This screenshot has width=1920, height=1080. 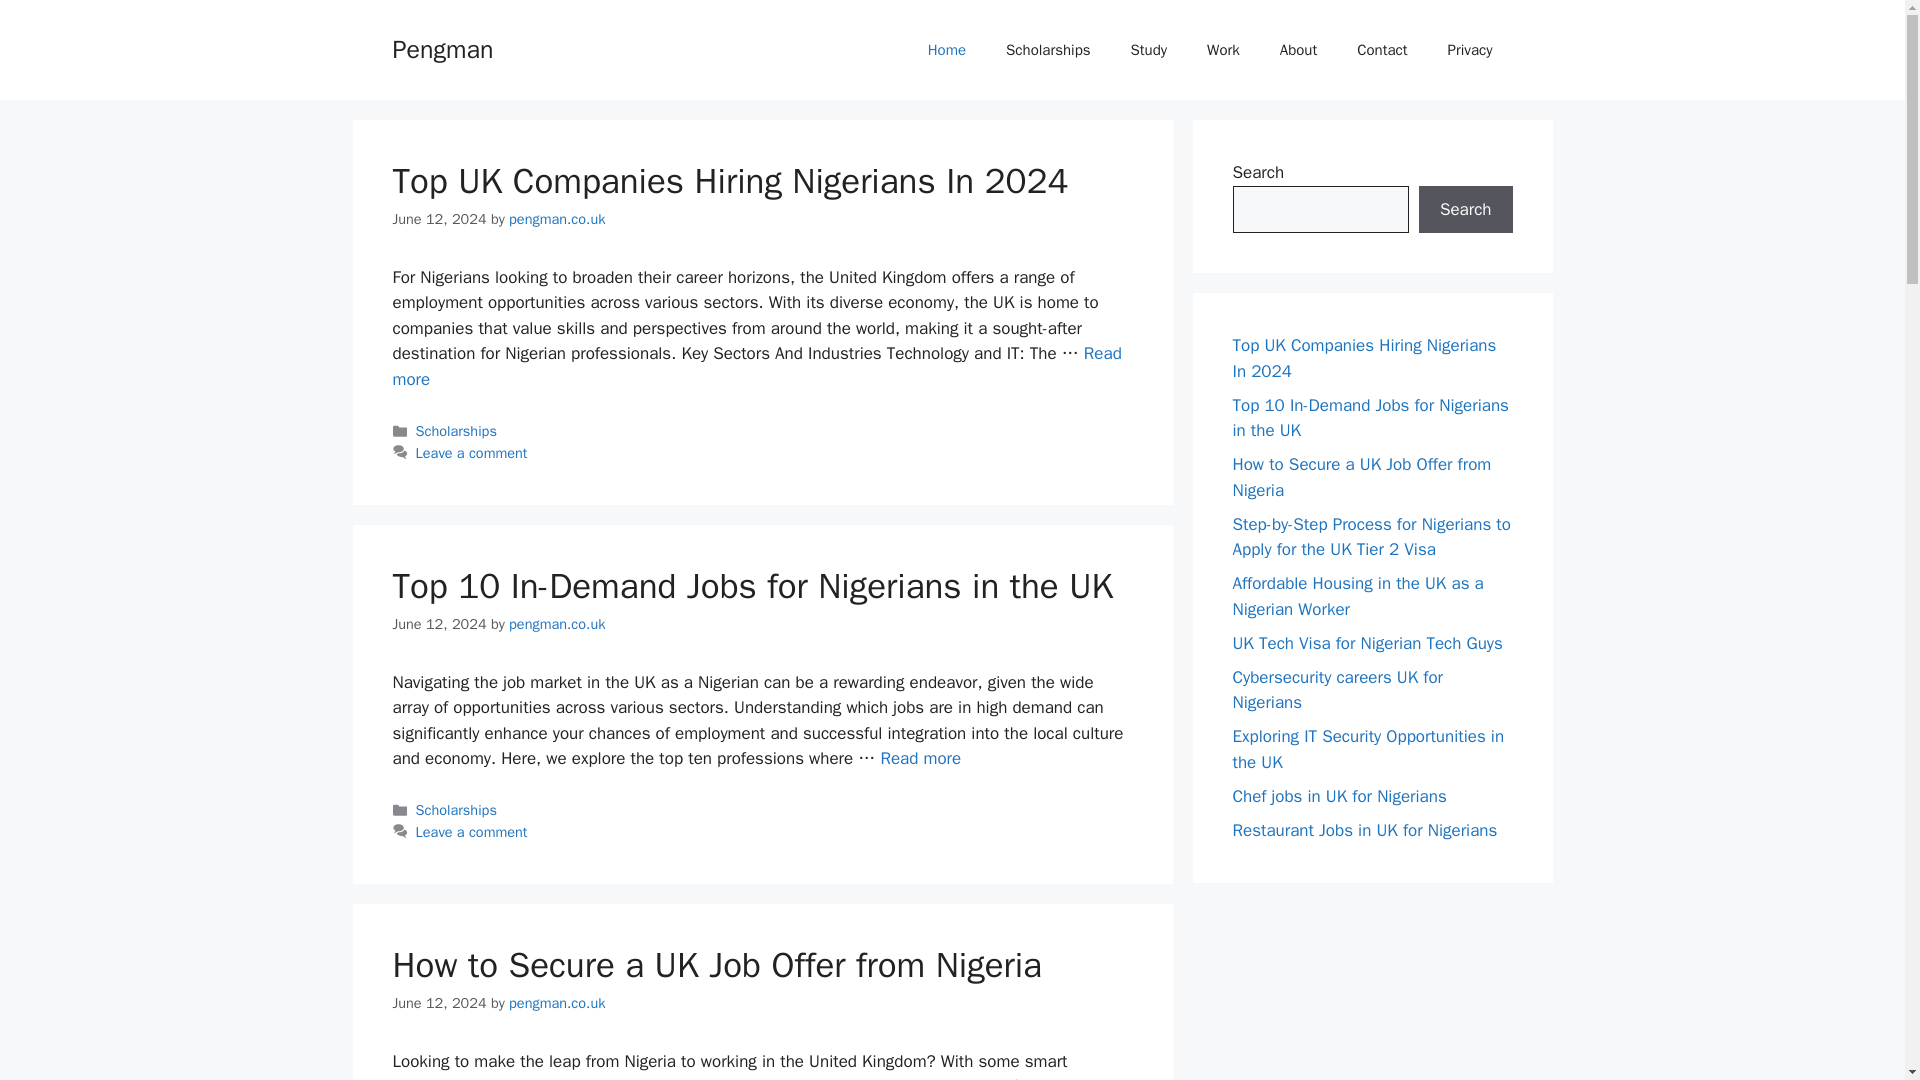 I want to click on Pengman, so click(x=442, y=48).